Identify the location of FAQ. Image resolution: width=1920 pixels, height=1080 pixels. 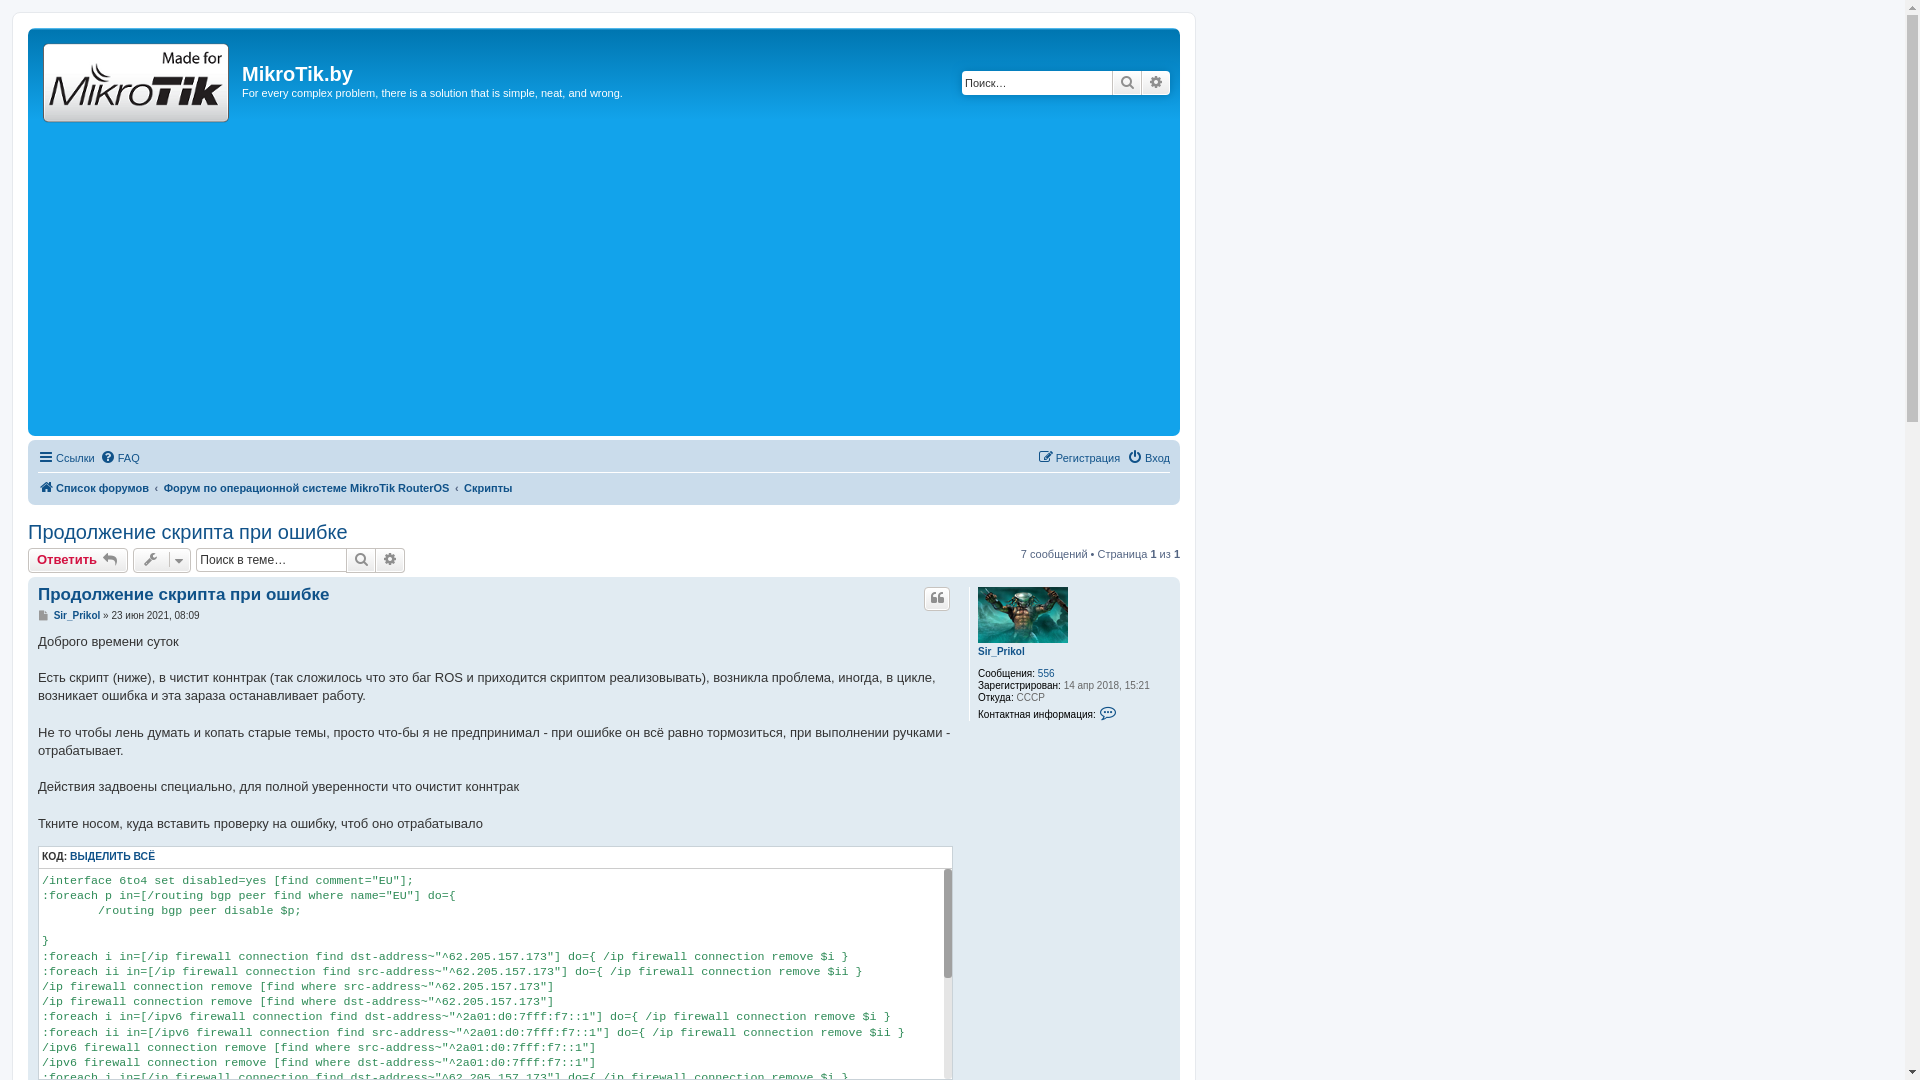
(120, 458).